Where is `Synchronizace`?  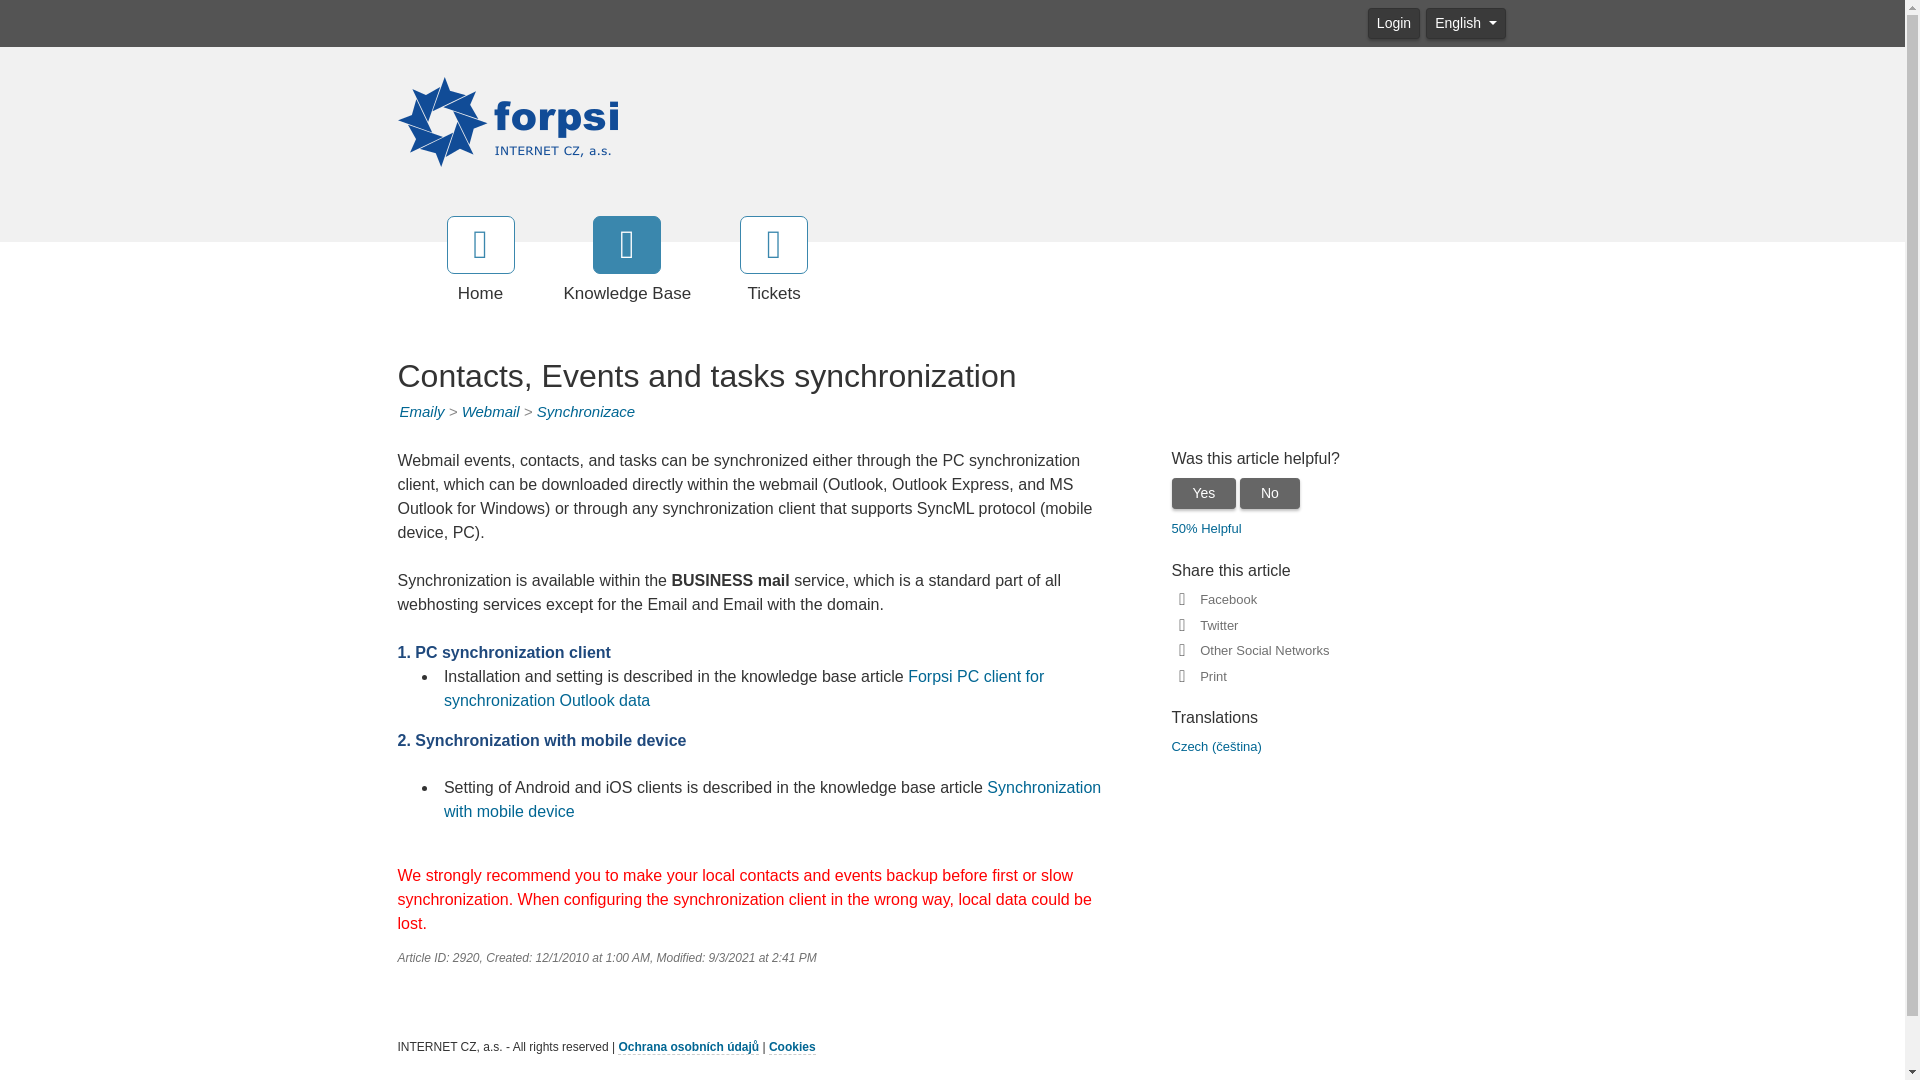
Synchronizace is located at coordinates (586, 411).